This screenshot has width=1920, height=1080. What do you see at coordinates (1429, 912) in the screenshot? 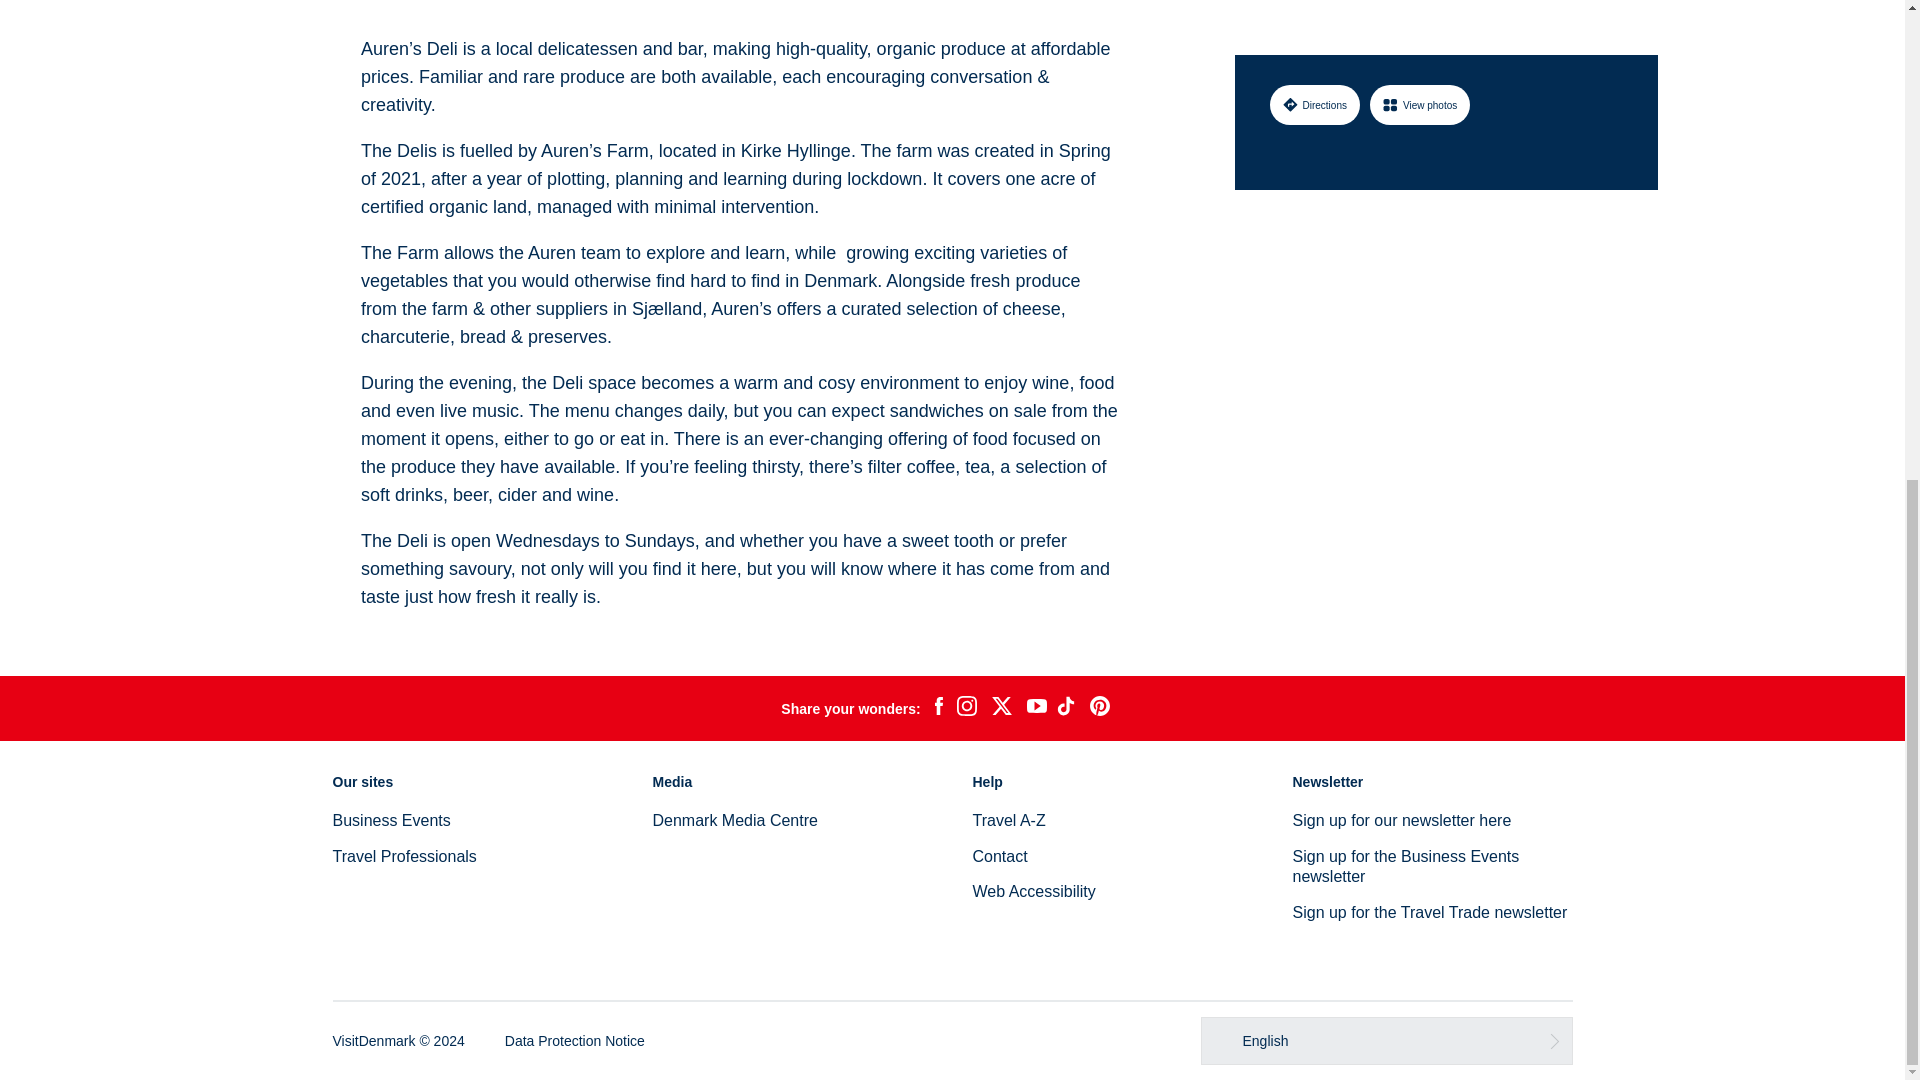
I see `Sign up for the Travel Trade newsletter` at bounding box center [1429, 912].